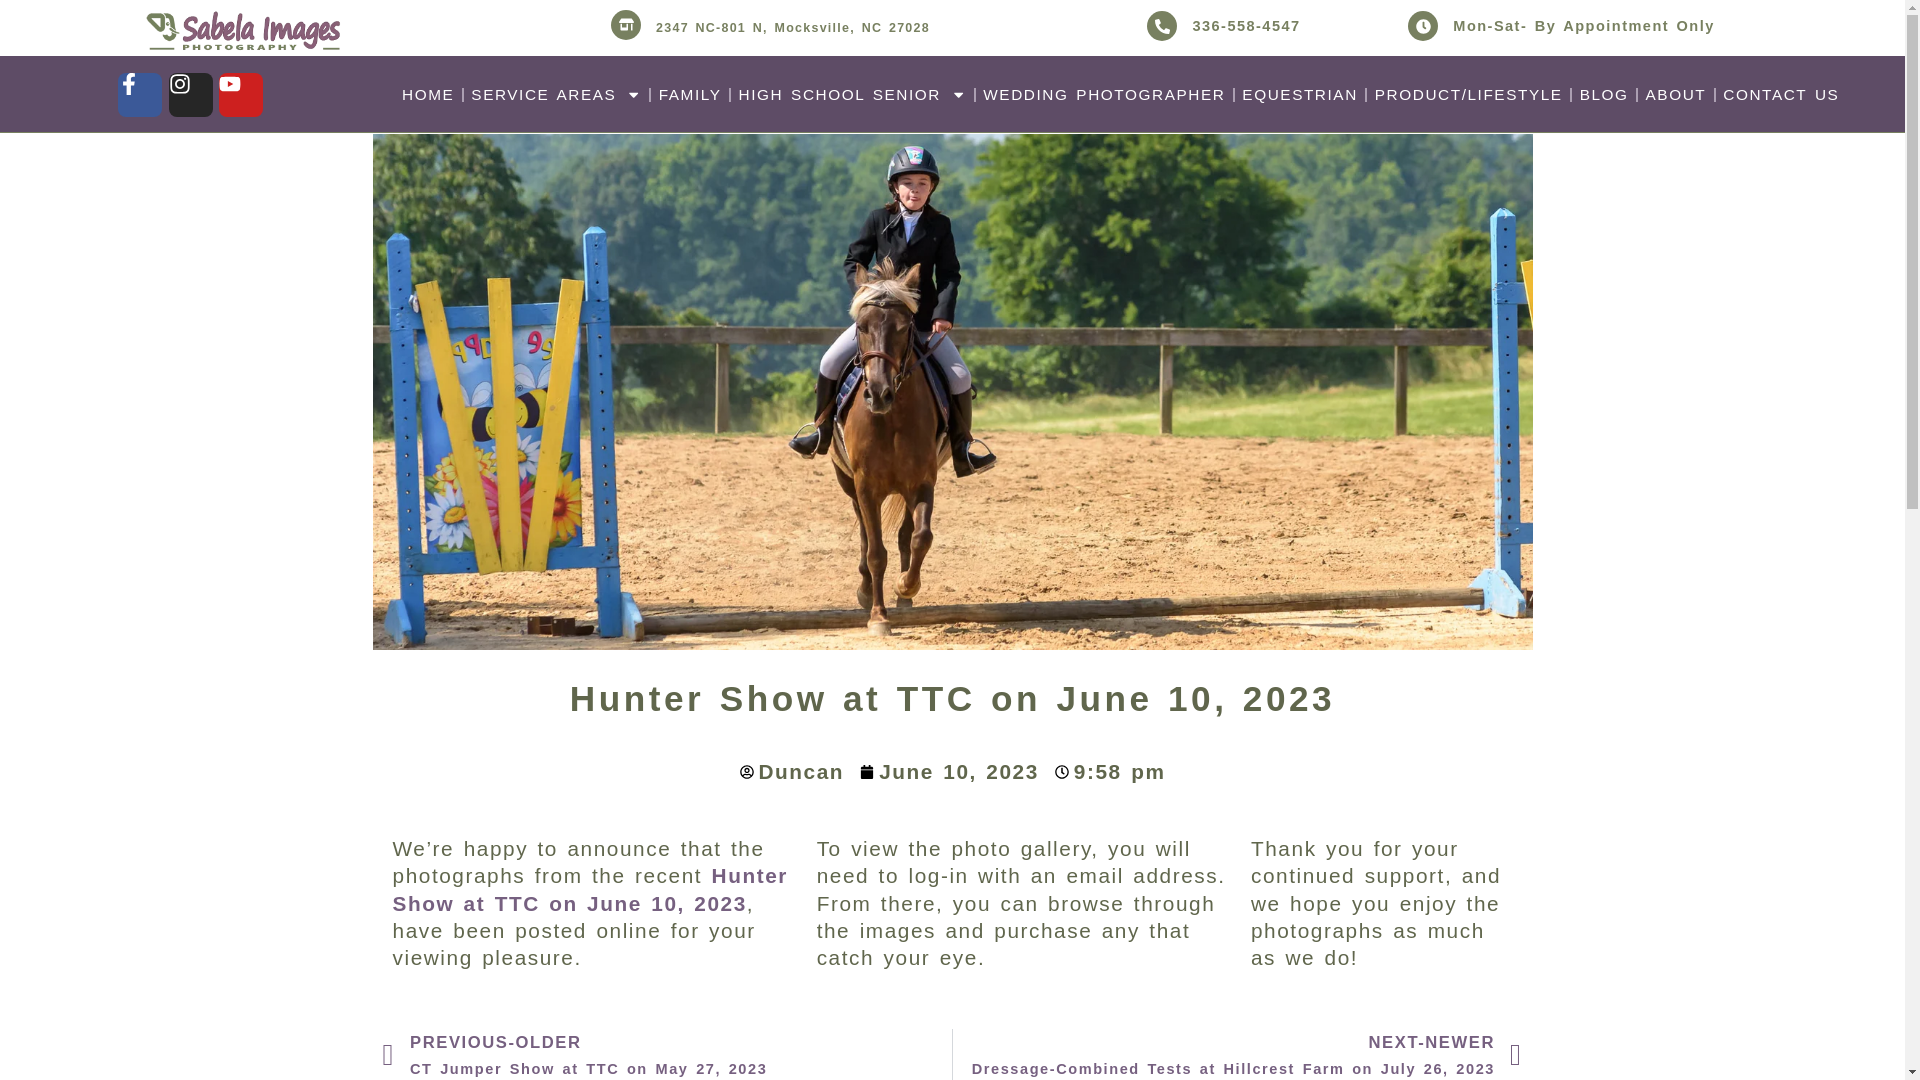 The height and width of the screenshot is (1080, 1920). Describe the element at coordinates (1104, 94) in the screenshot. I see `WEDDING PHOTOGRAPHER` at that location.